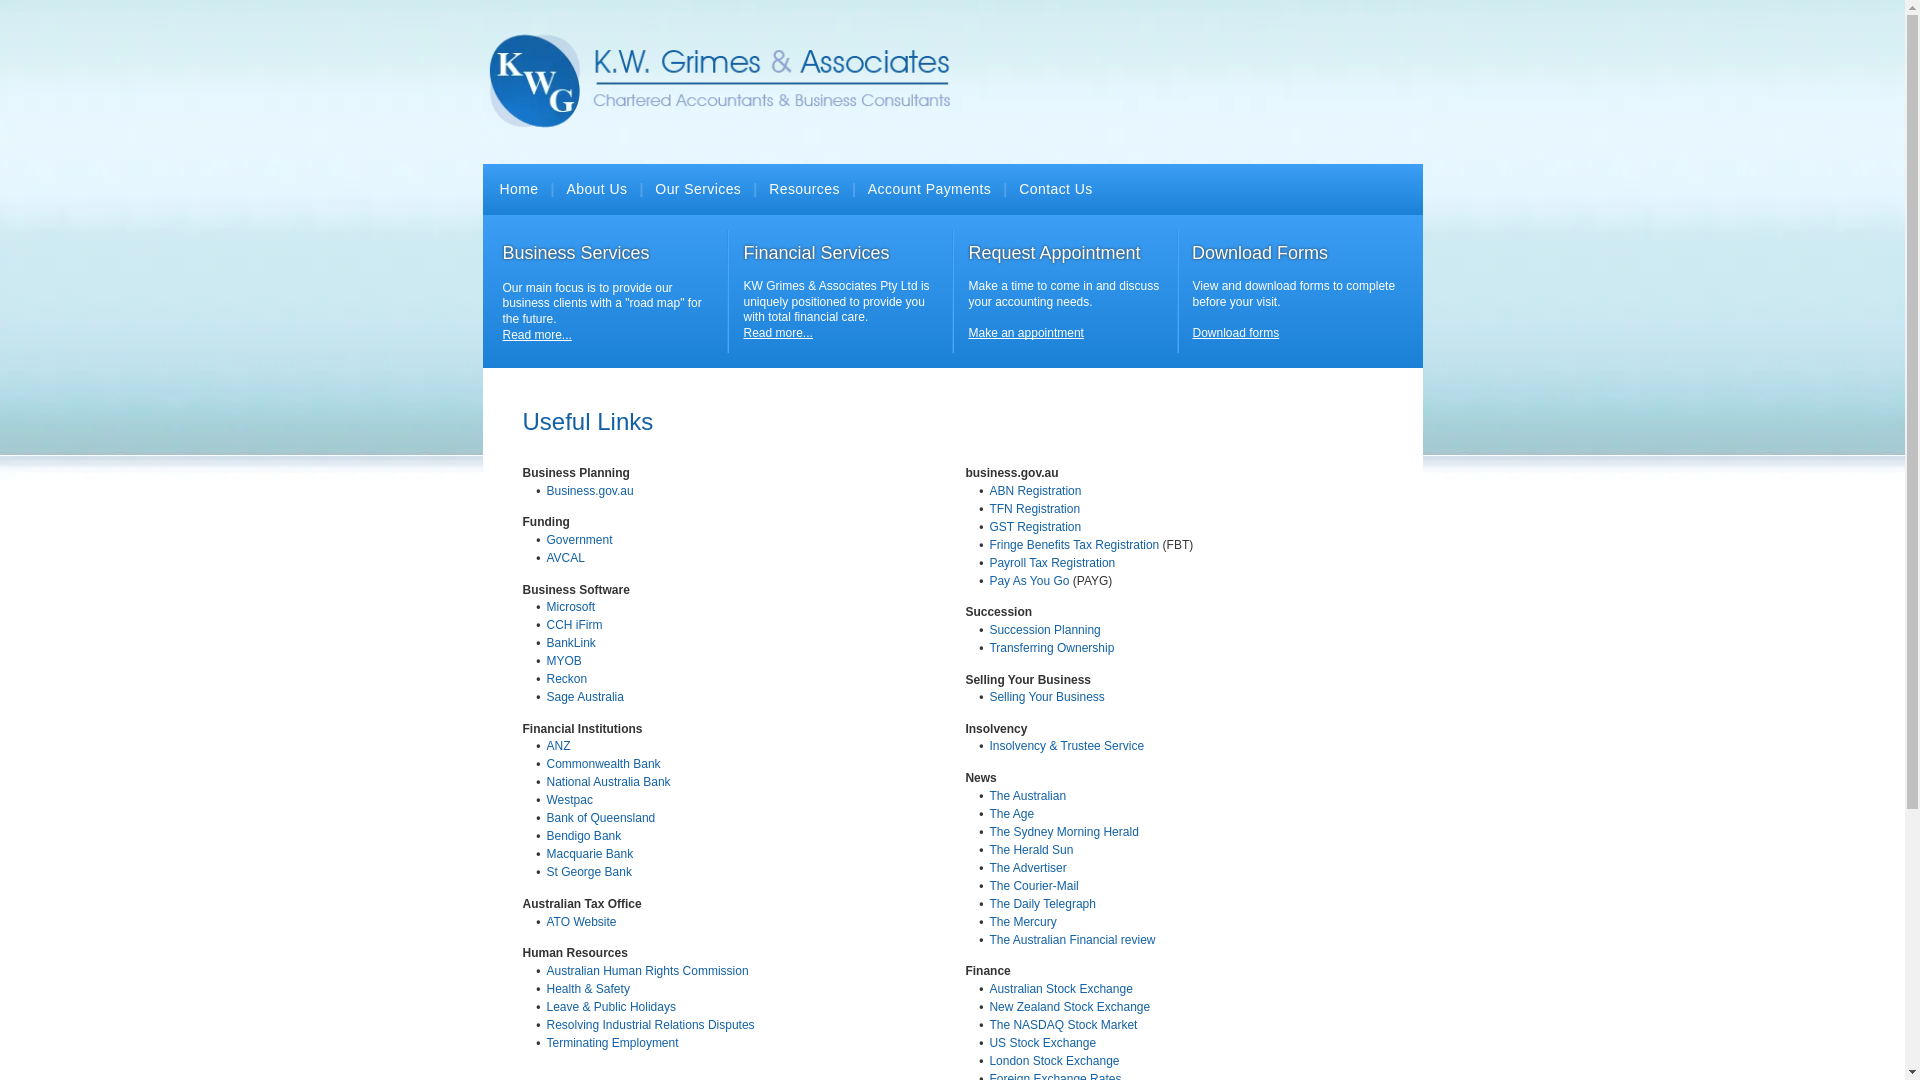 The width and height of the screenshot is (1920, 1080). What do you see at coordinates (603, 764) in the screenshot?
I see `Commonwealth Bank` at bounding box center [603, 764].